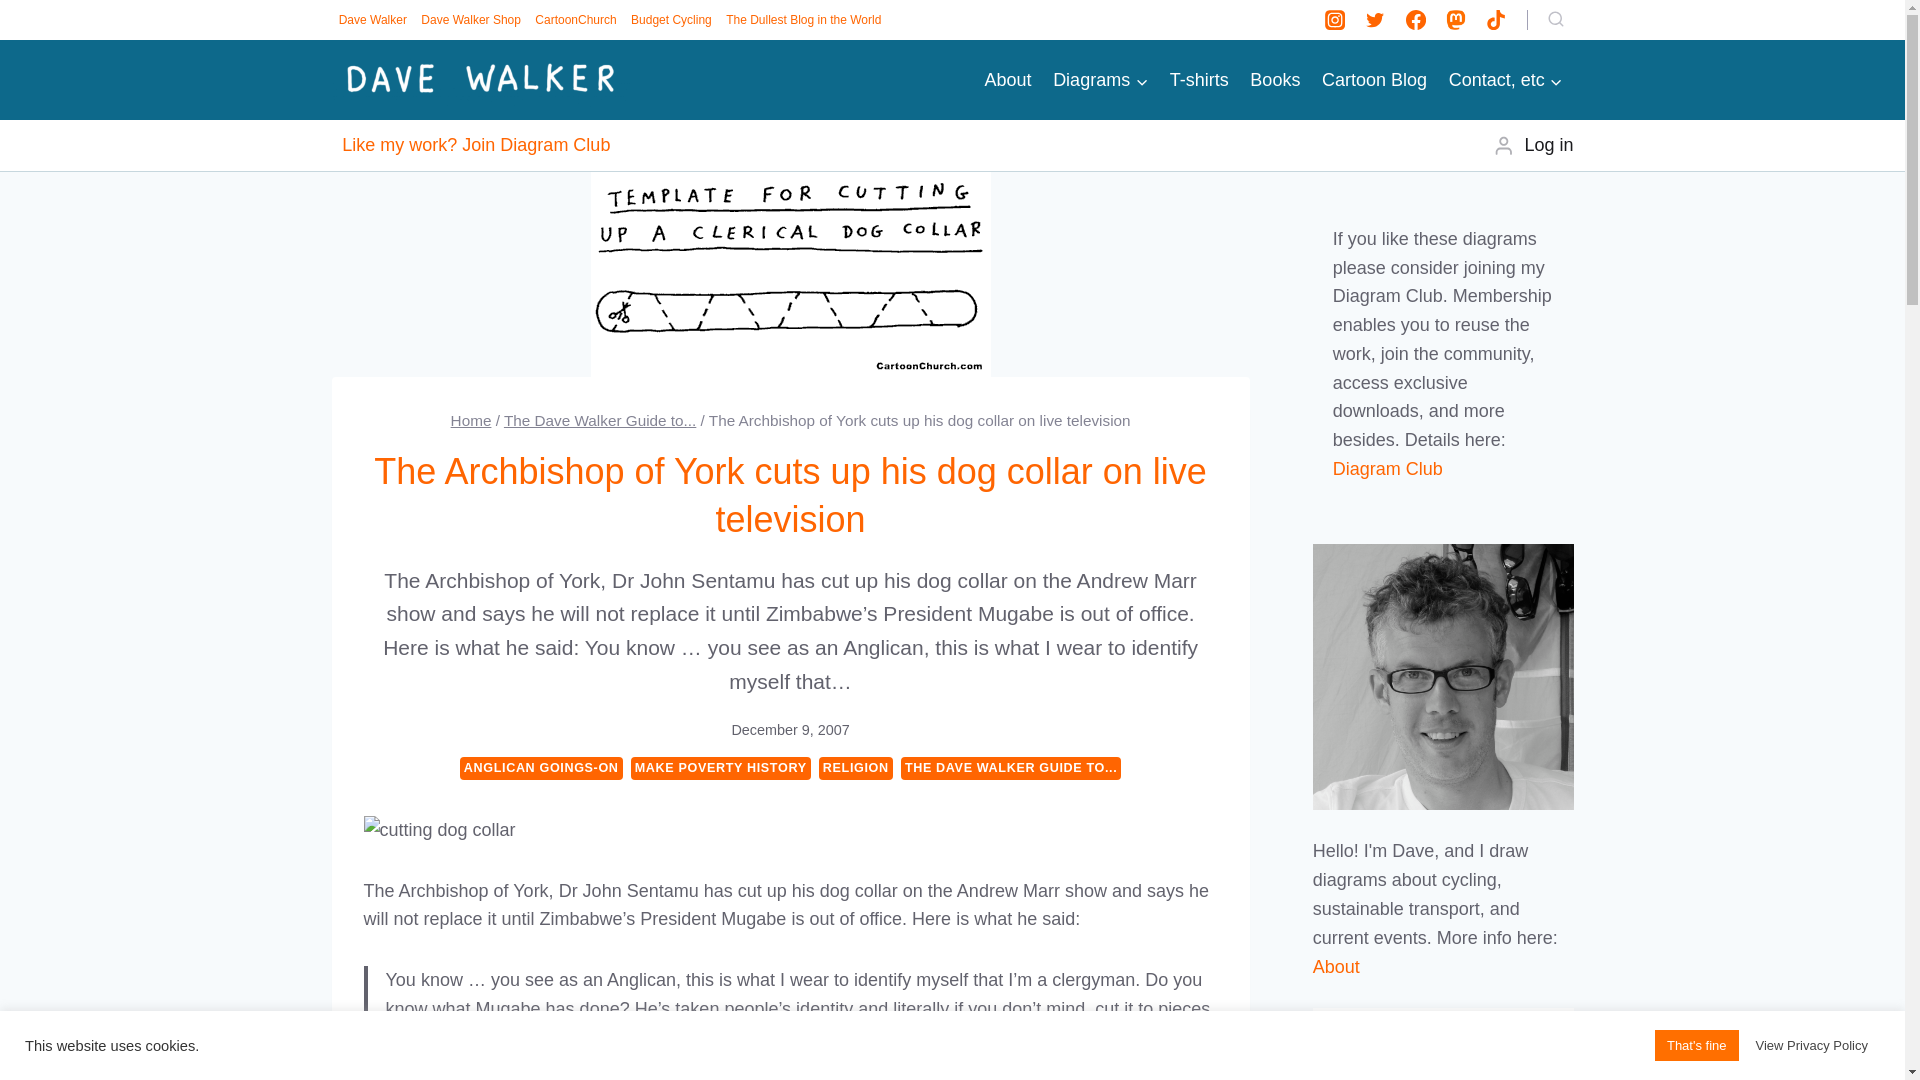  I want to click on CartoonChurch, so click(576, 20).